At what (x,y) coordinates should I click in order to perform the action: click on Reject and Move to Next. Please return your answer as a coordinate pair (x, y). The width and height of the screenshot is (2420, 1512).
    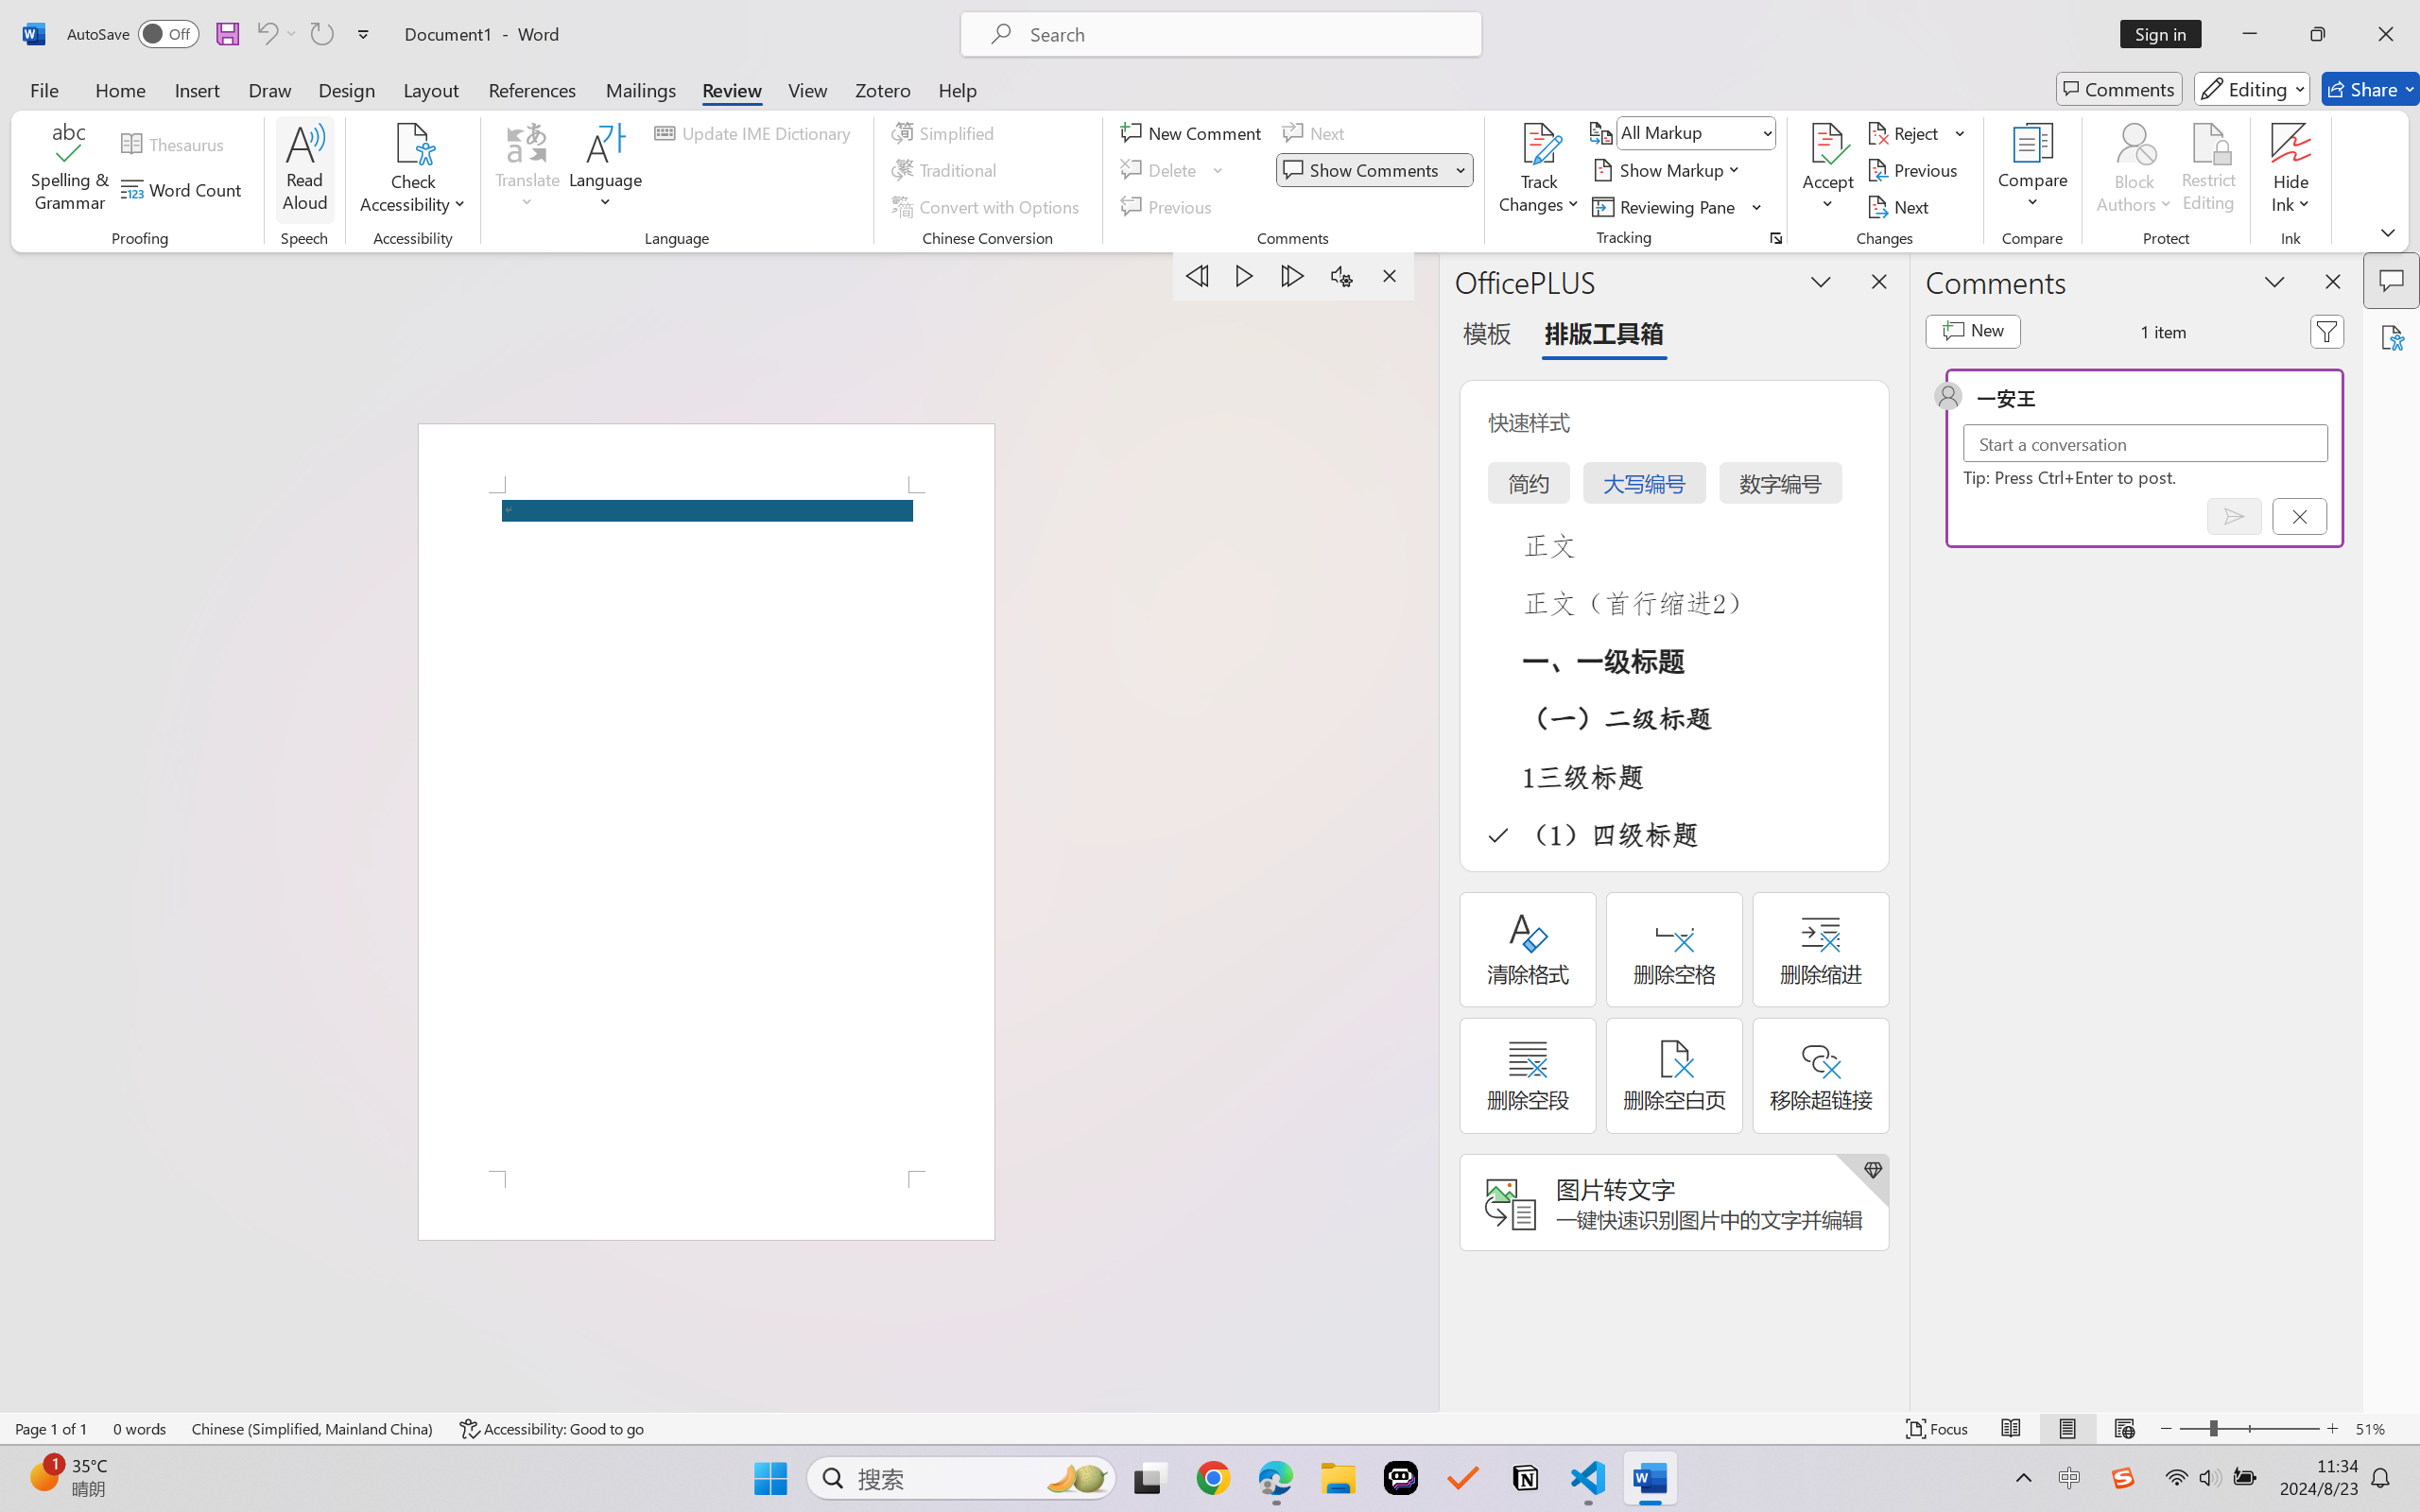
    Looking at the image, I should click on (1906, 132).